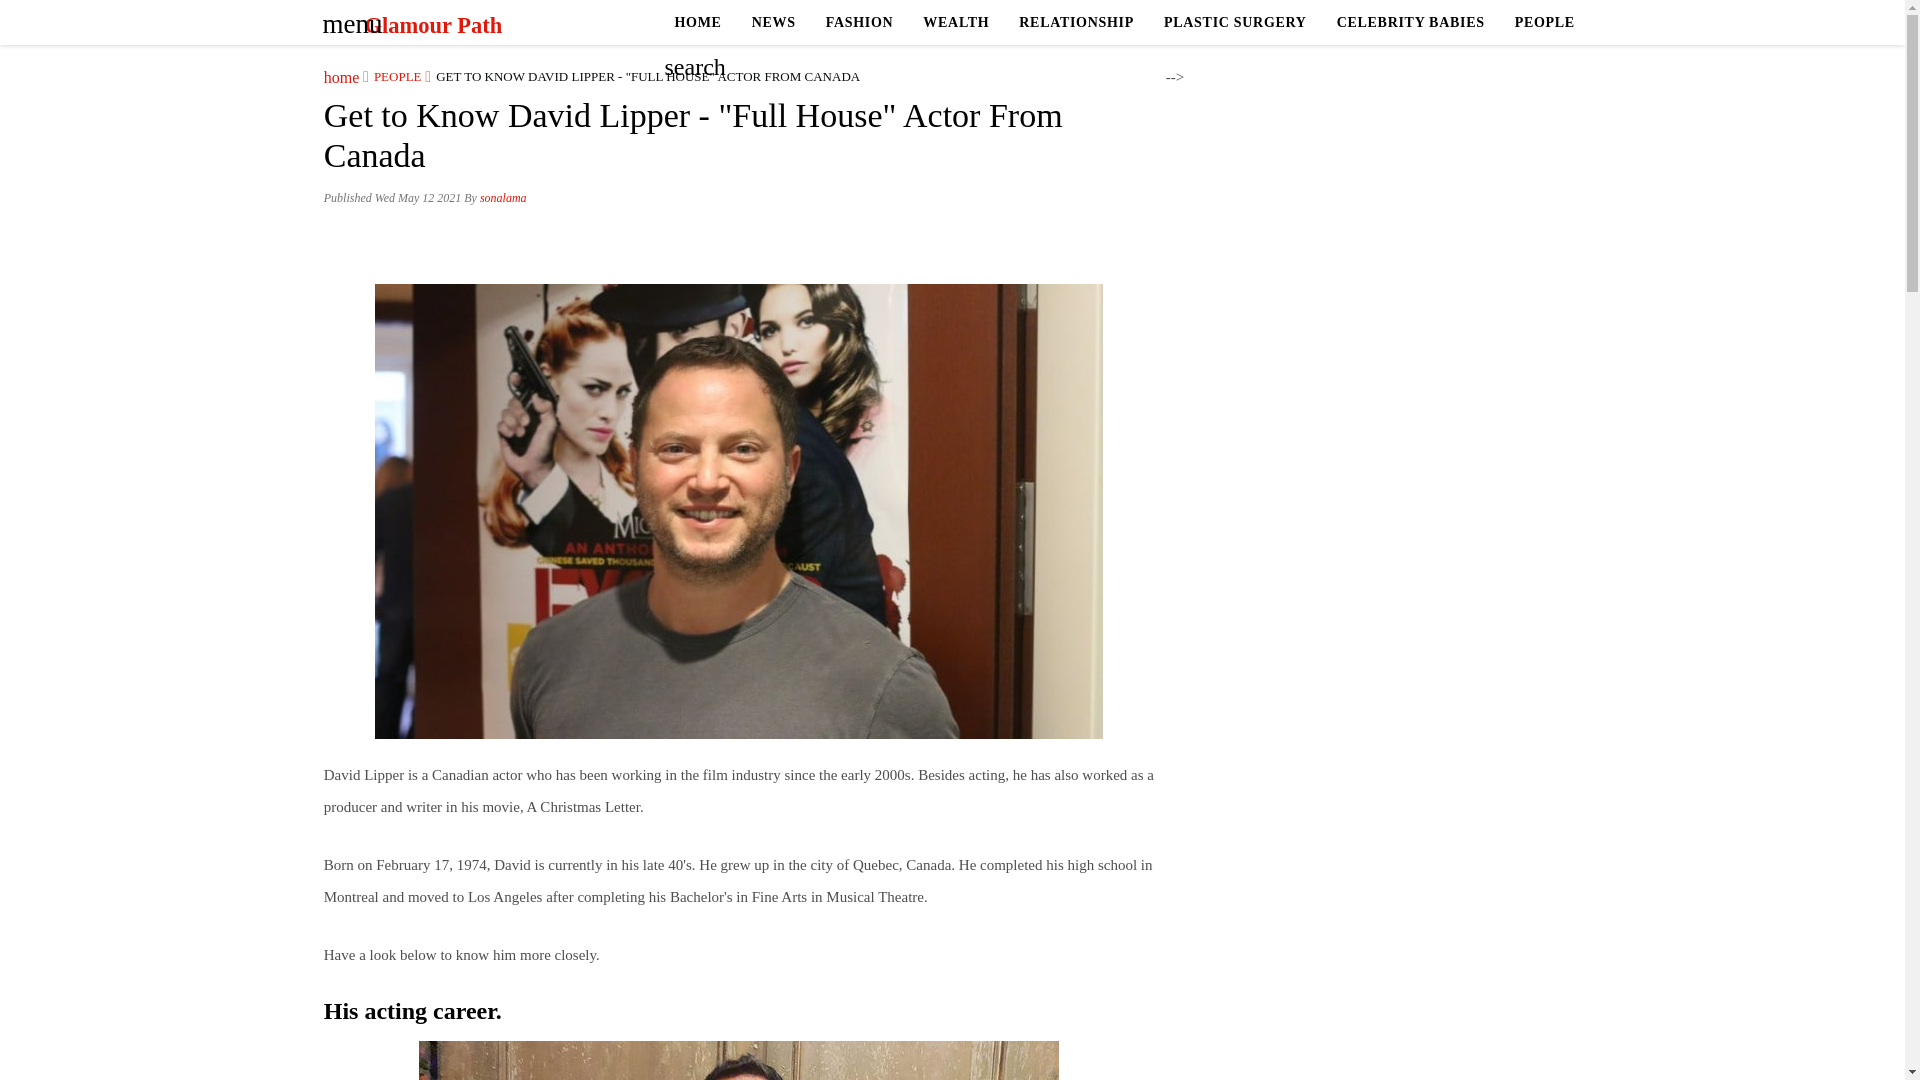 The height and width of the screenshot is (1080, 1920). What do you see at coordinates (1410, 22) in the screenshot?
I see `CELEBRITY BABIES` at bounding box center [1410, 22].